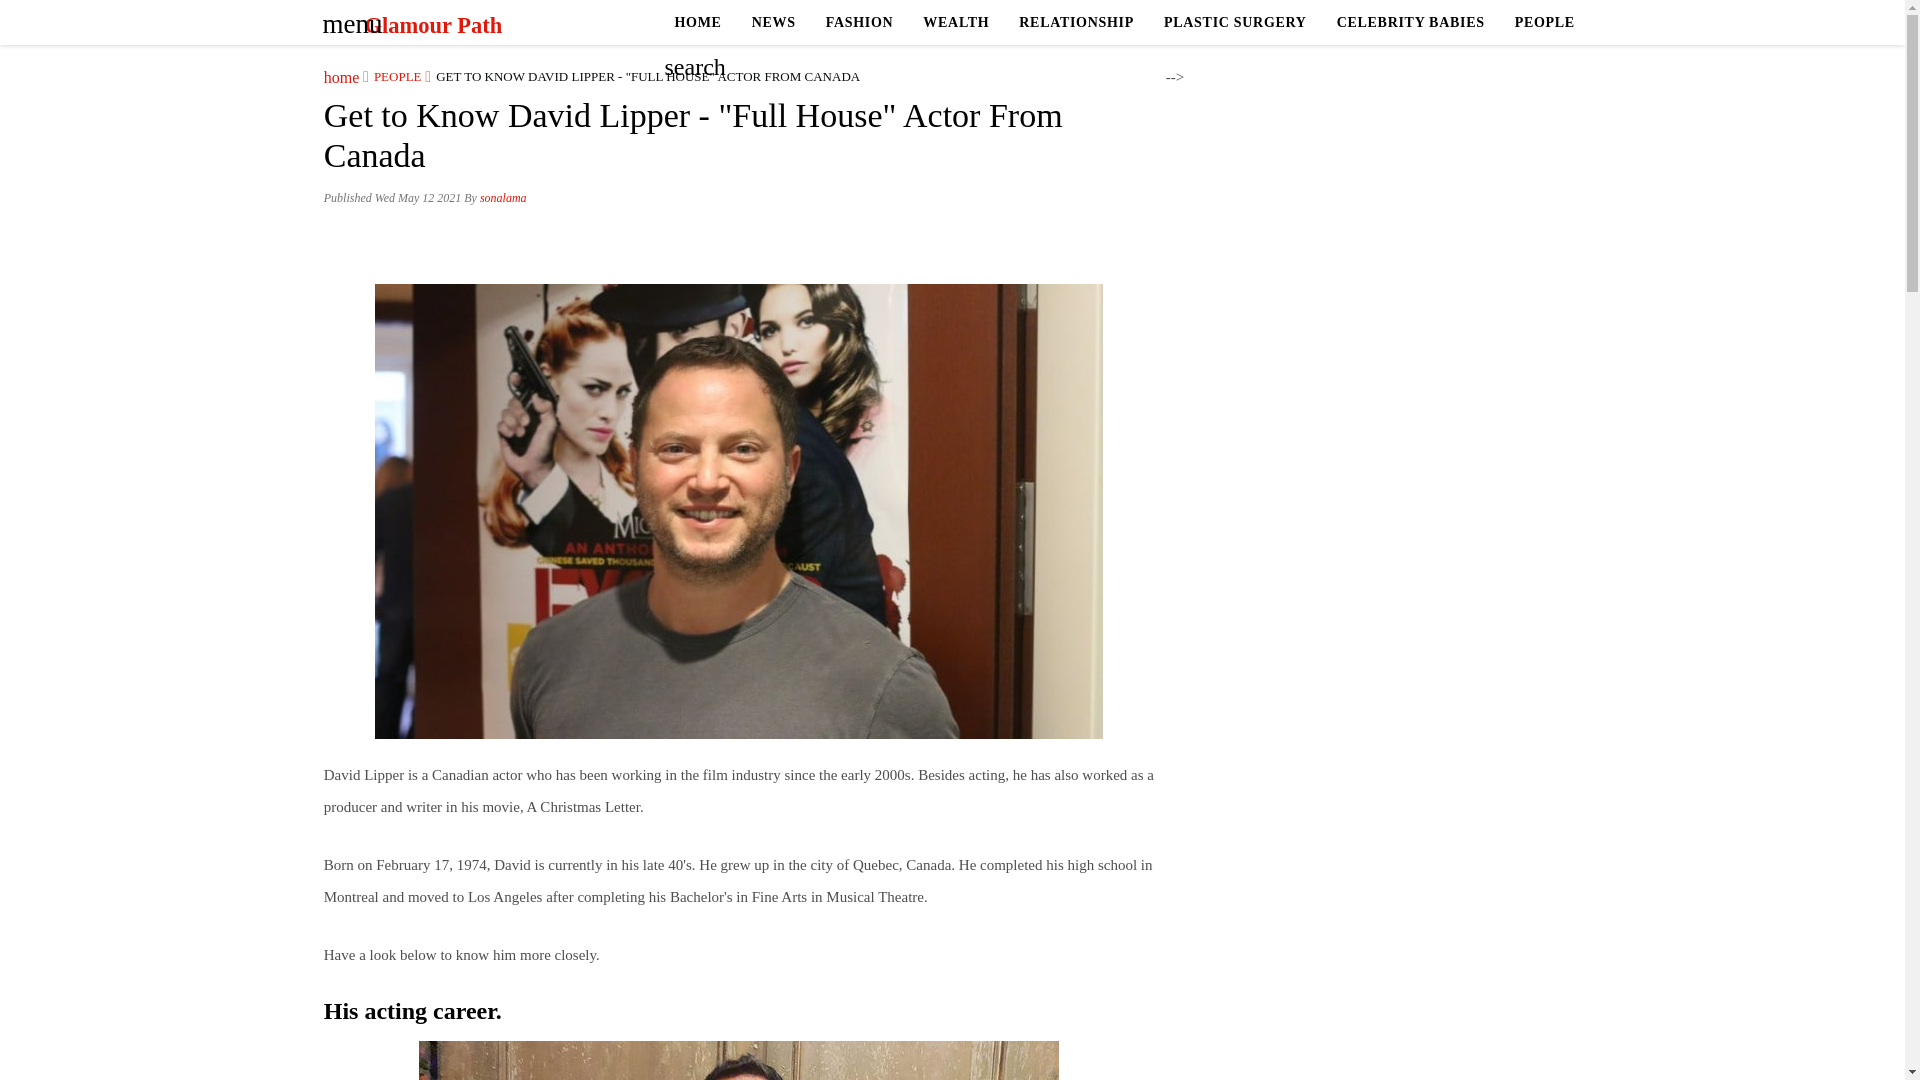 The height and width of the screenshot is (1080, 1920). What do you see at coordinates (1410, 22) in the screenshot?
I see `CELEBRITY BABIES` at bounding box center [1410, 22].